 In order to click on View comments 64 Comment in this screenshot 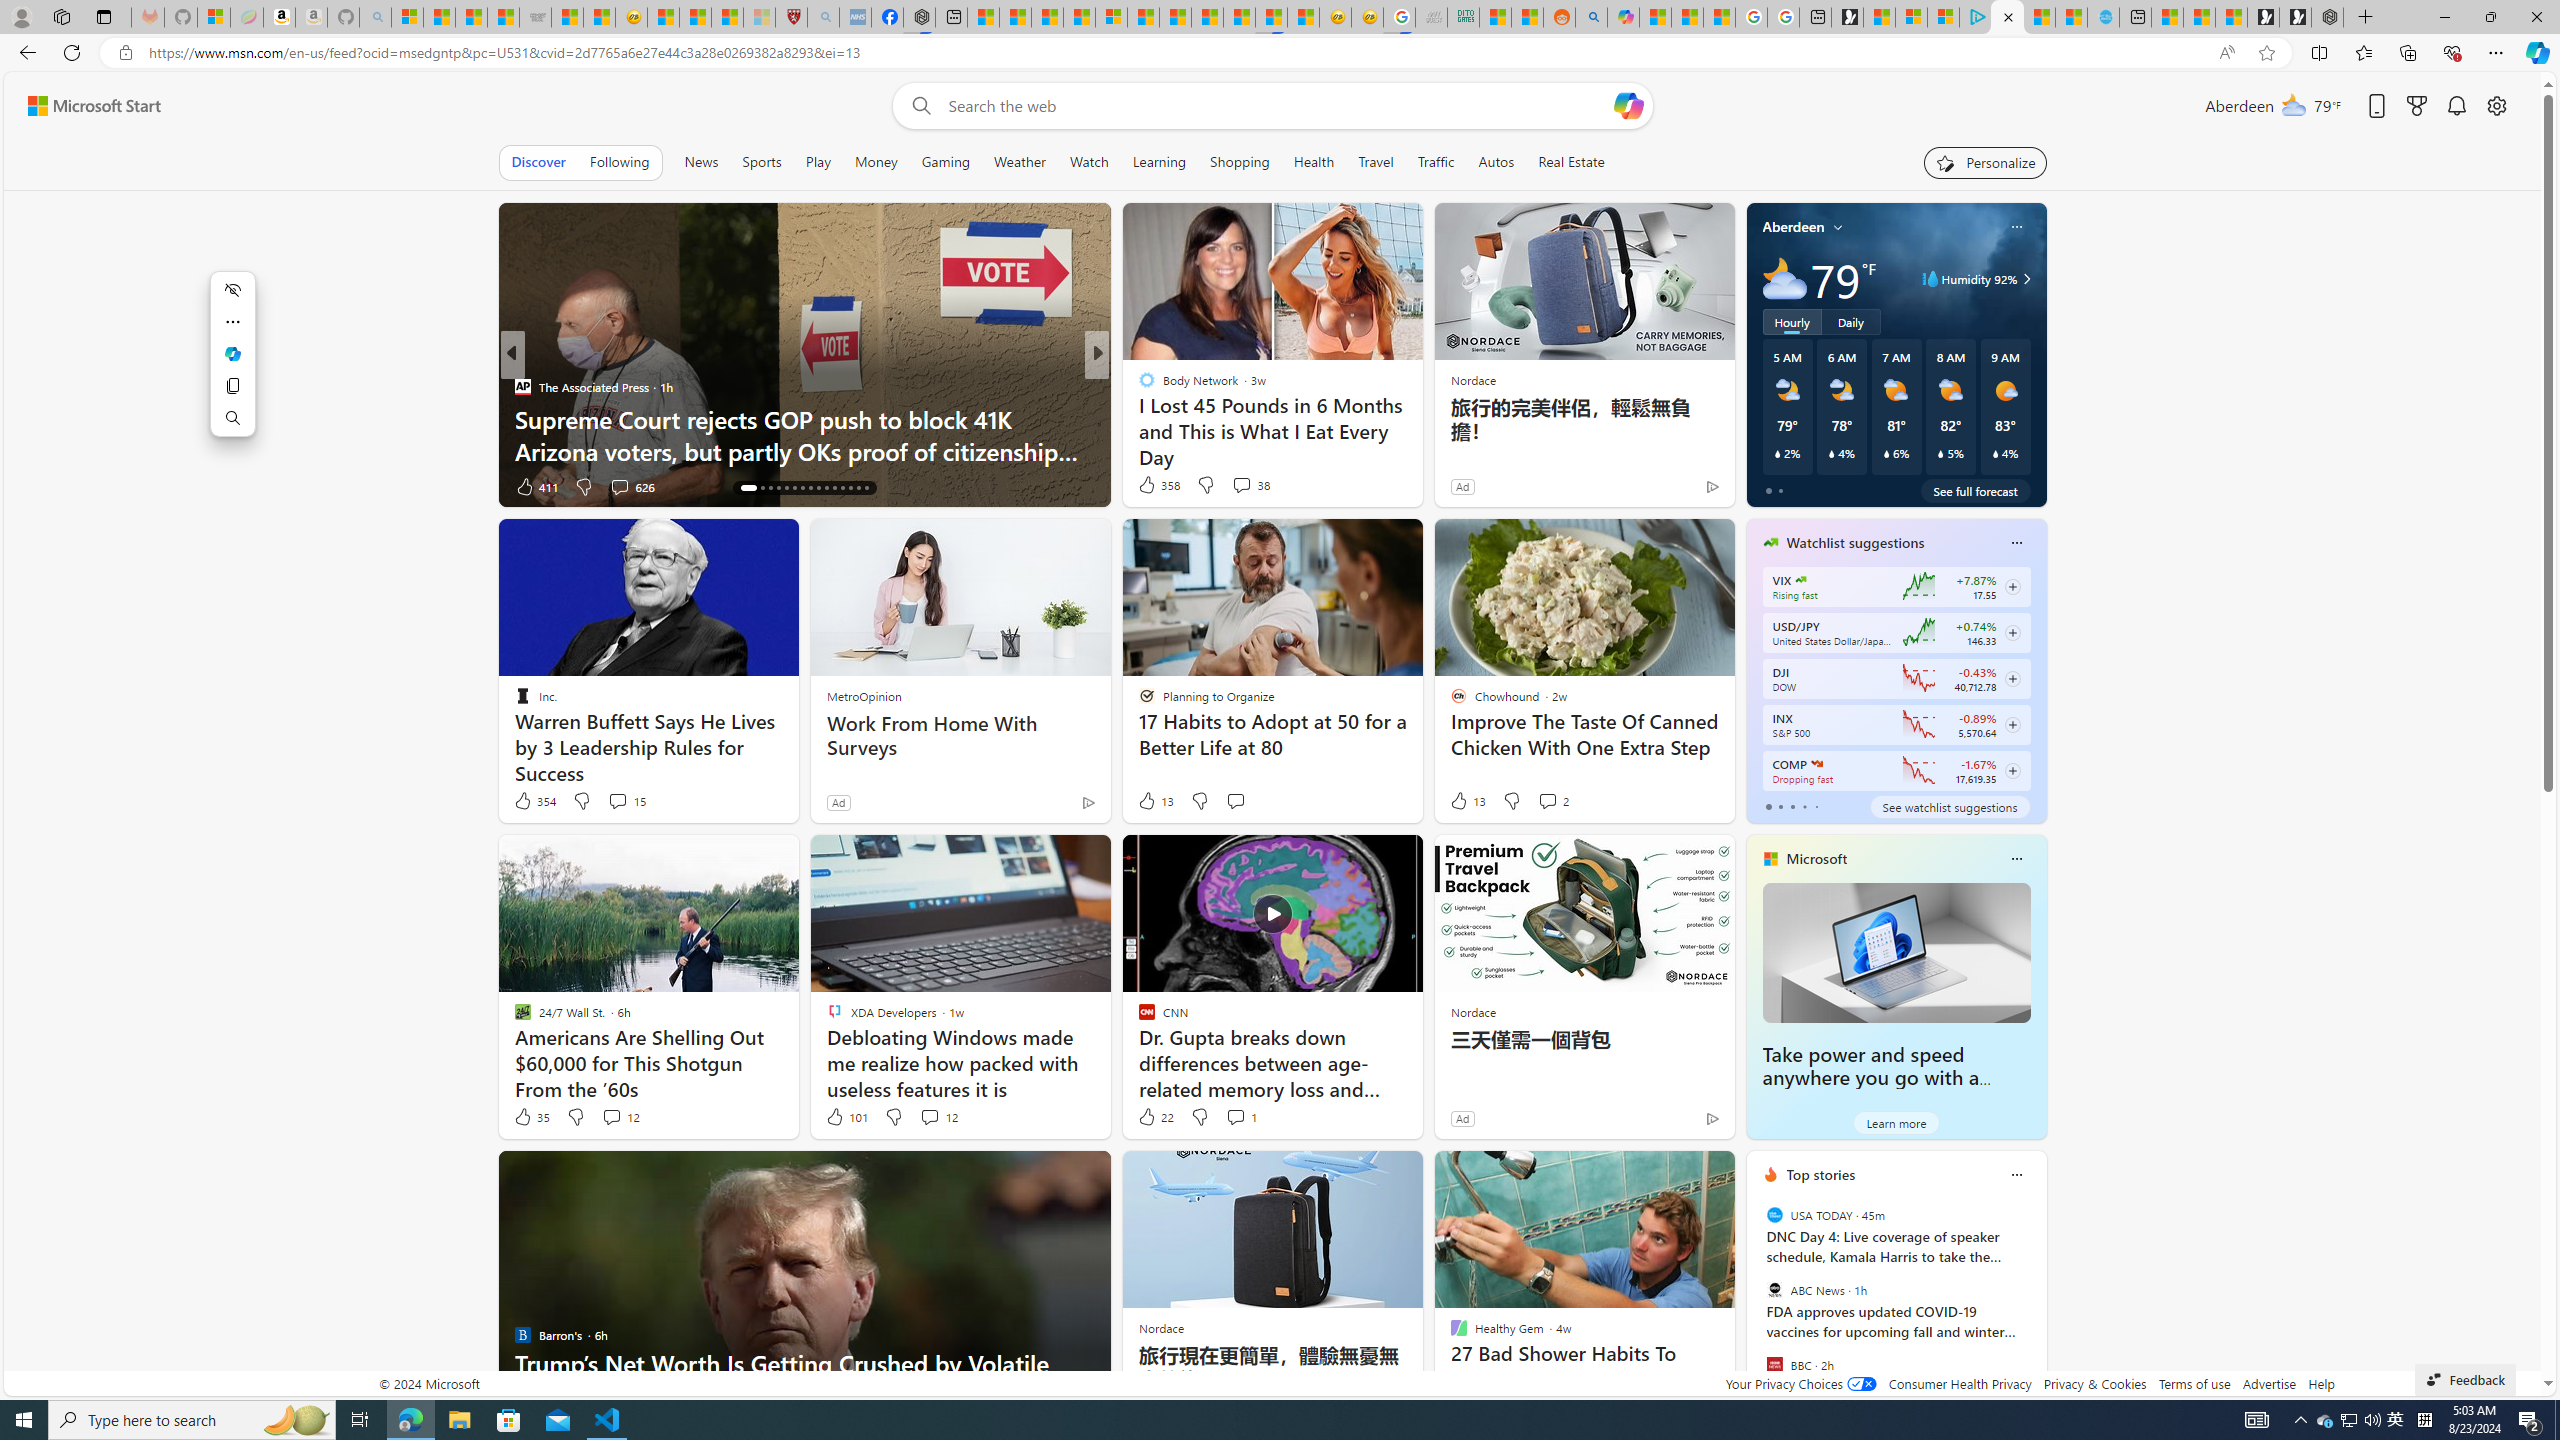, I will do `click(1244, 486)`.